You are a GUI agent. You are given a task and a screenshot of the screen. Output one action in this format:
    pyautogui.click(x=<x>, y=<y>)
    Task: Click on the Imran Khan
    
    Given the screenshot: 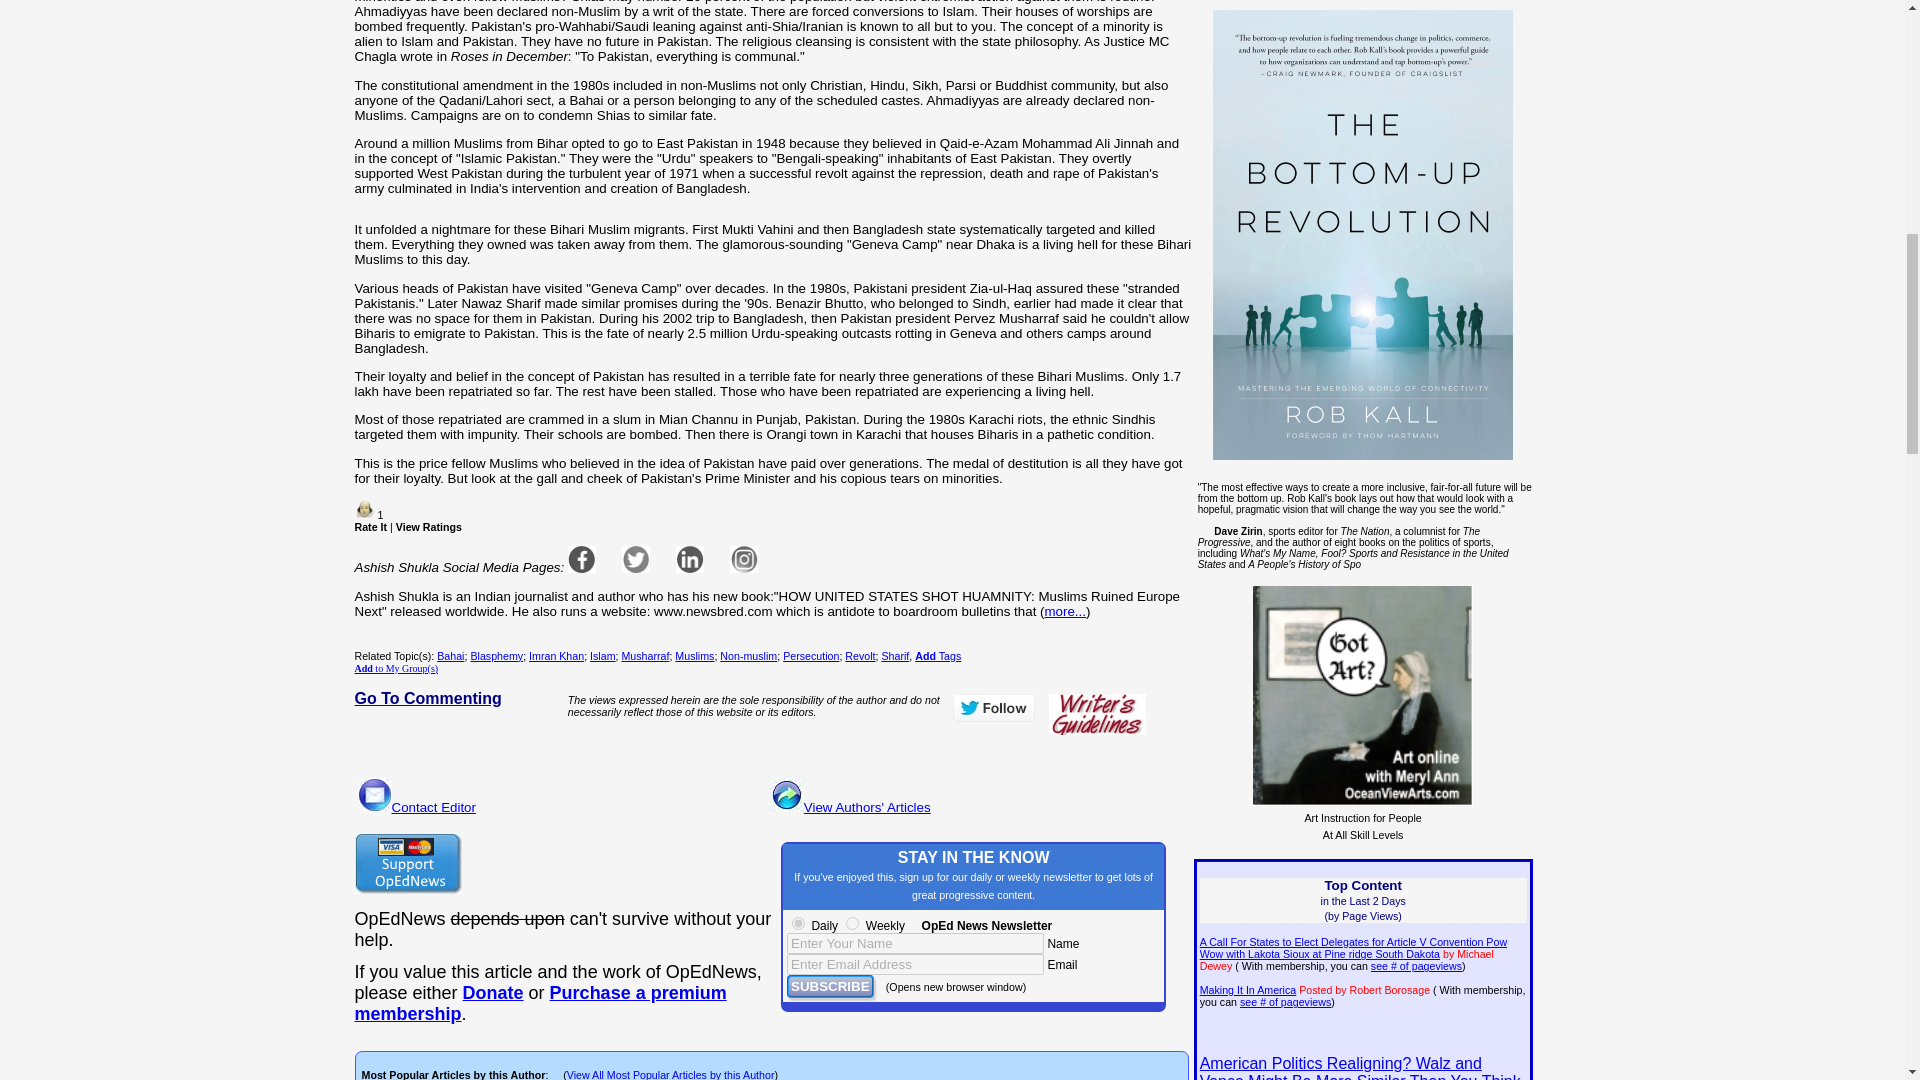 What is the action you would take?
    pyautogui.click(x=556, y=656)
    